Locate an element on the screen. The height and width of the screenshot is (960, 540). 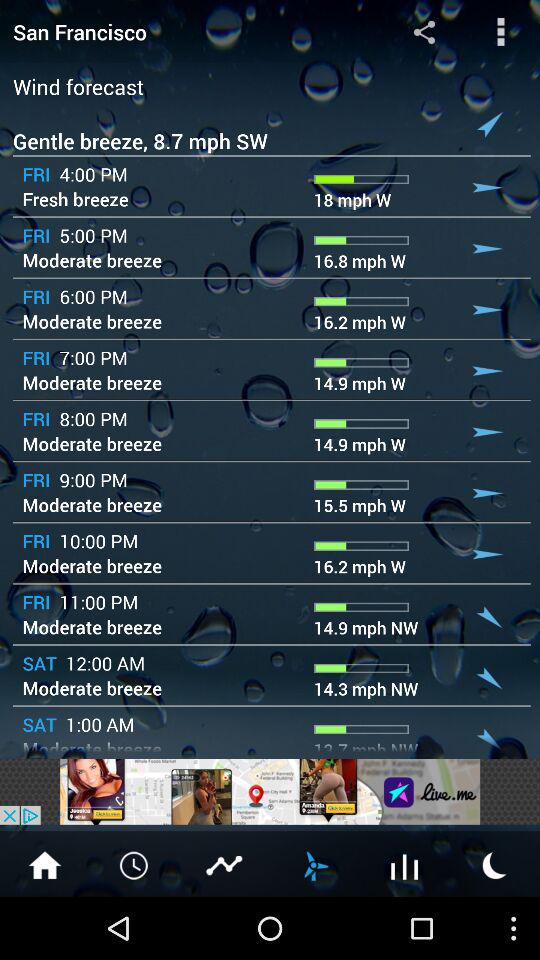
click the second wind meter bar is located at coordinates (360, 240).